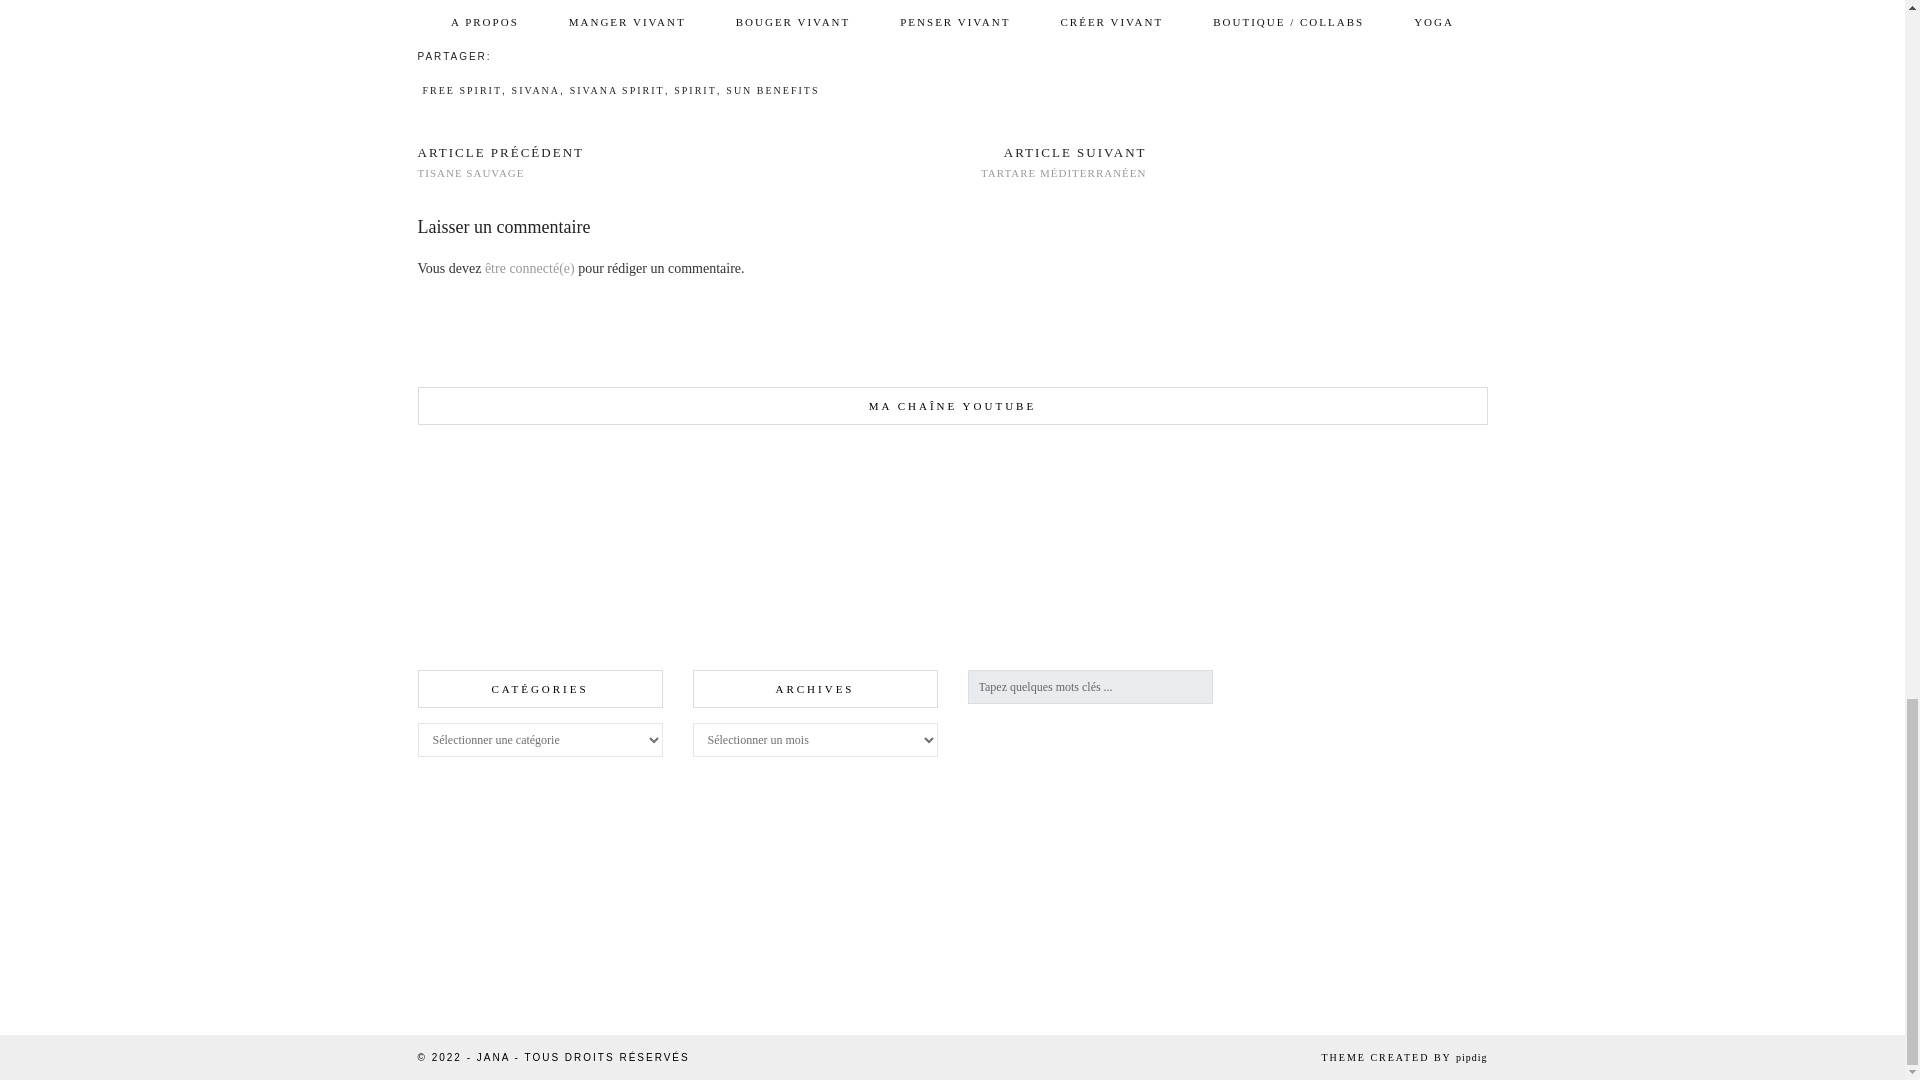  I want to click on SPIRIT, so click(694, 90).